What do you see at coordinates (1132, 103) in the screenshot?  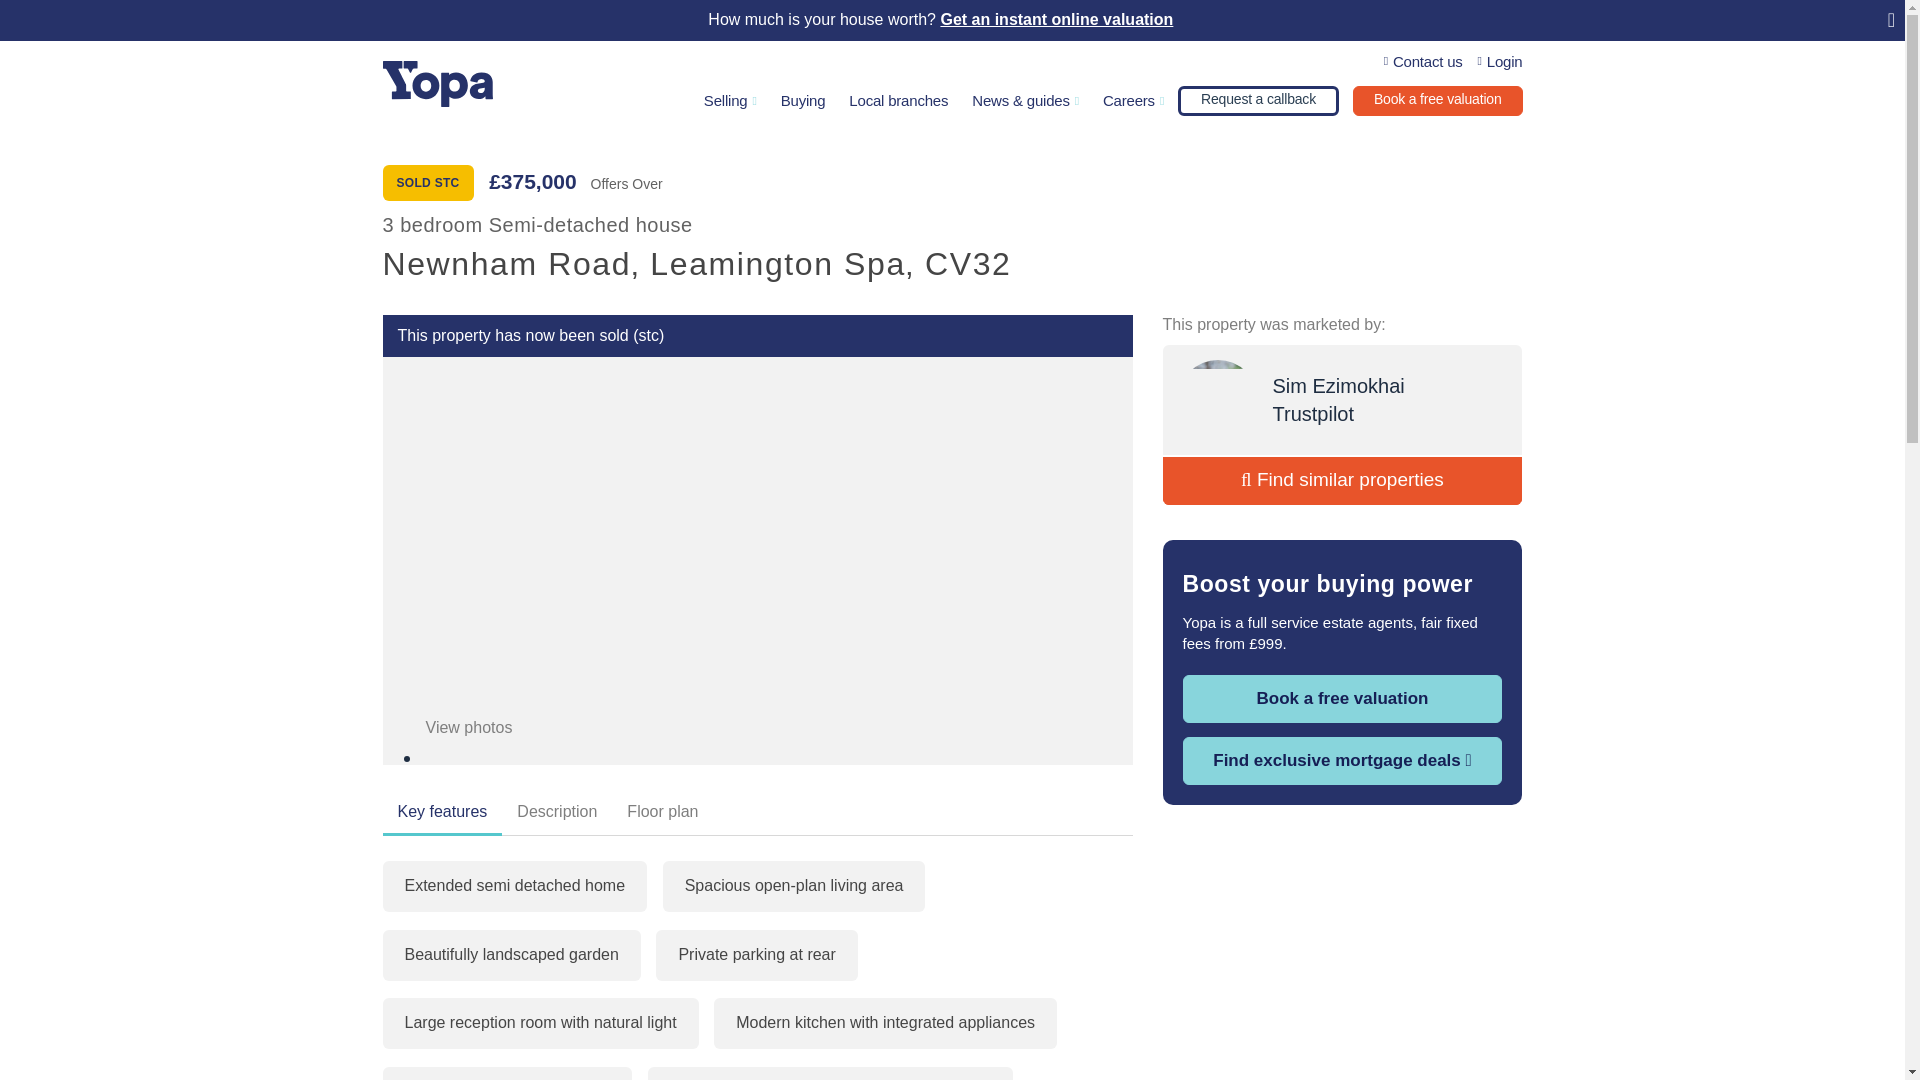 I see `Careers` at bounding box center [1132, 103].